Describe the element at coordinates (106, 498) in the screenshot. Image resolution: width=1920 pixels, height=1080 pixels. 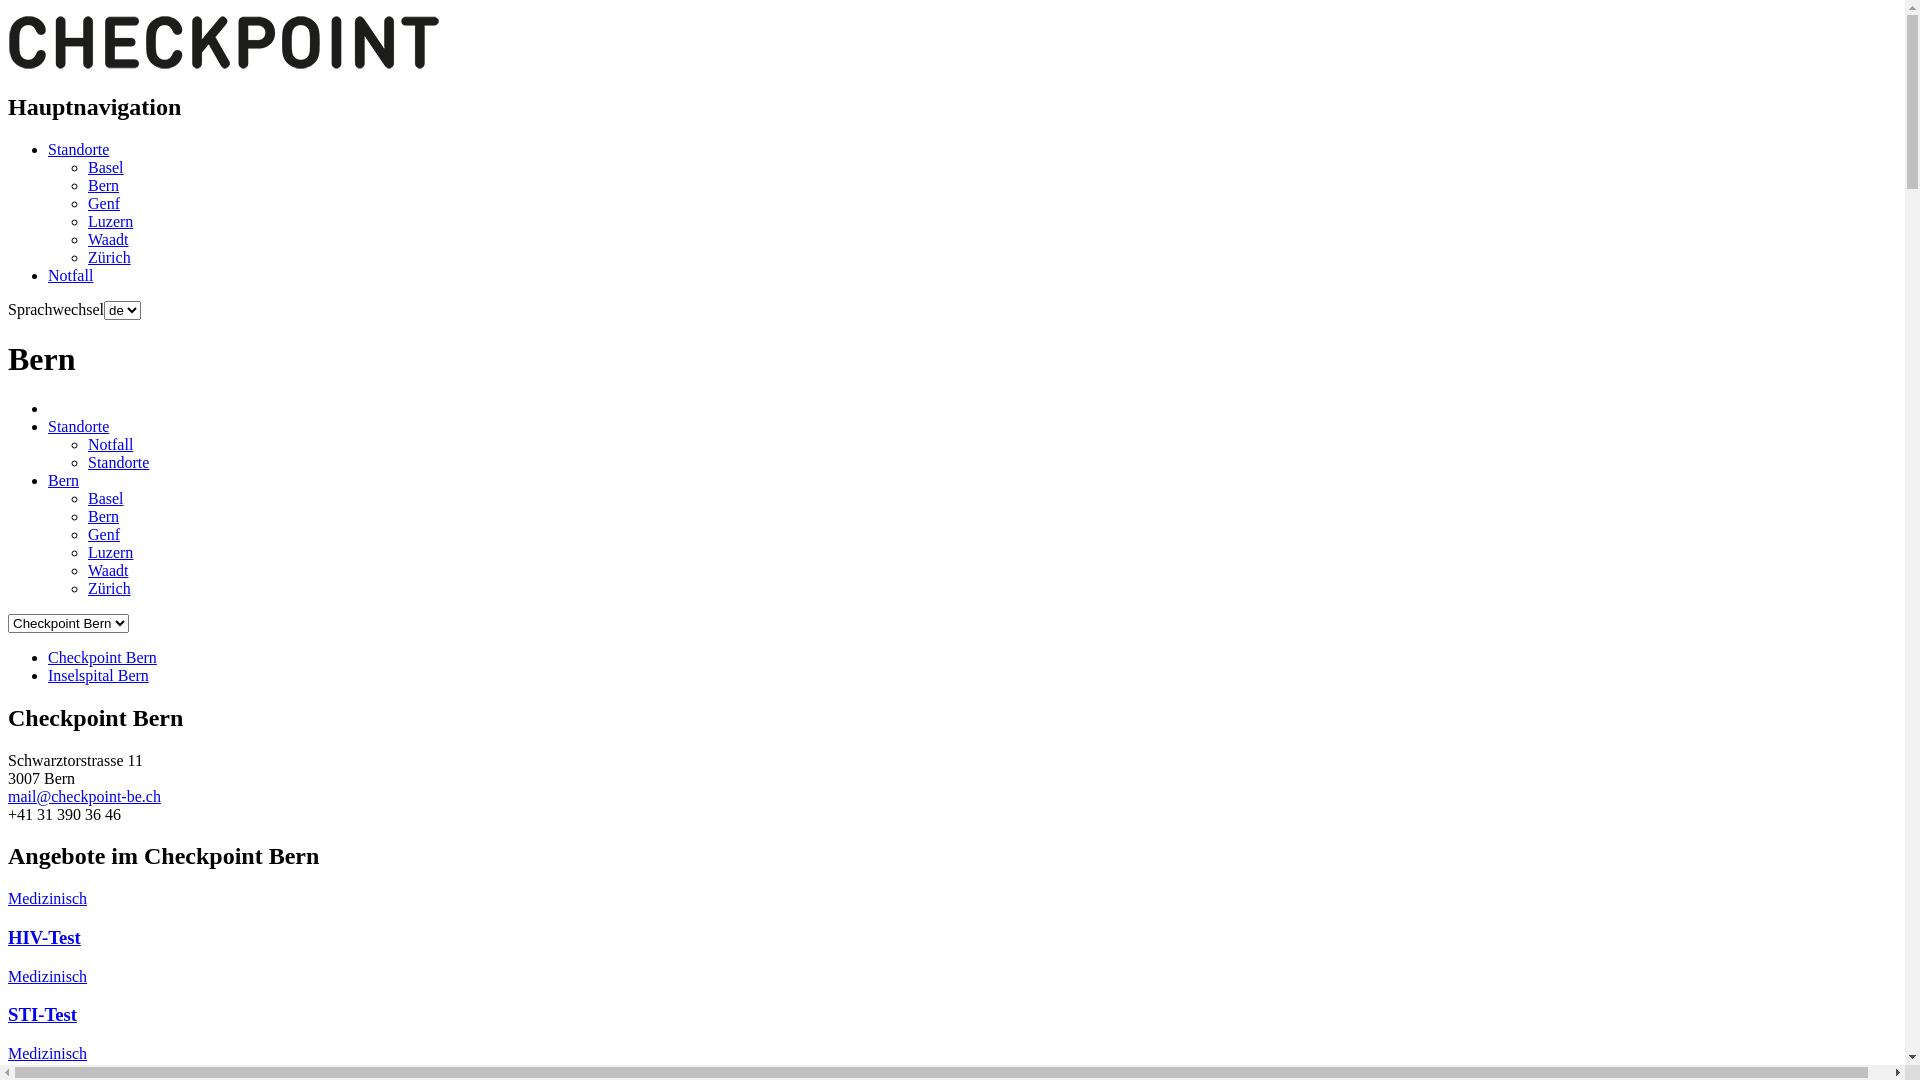
I see `Basel` at that location.